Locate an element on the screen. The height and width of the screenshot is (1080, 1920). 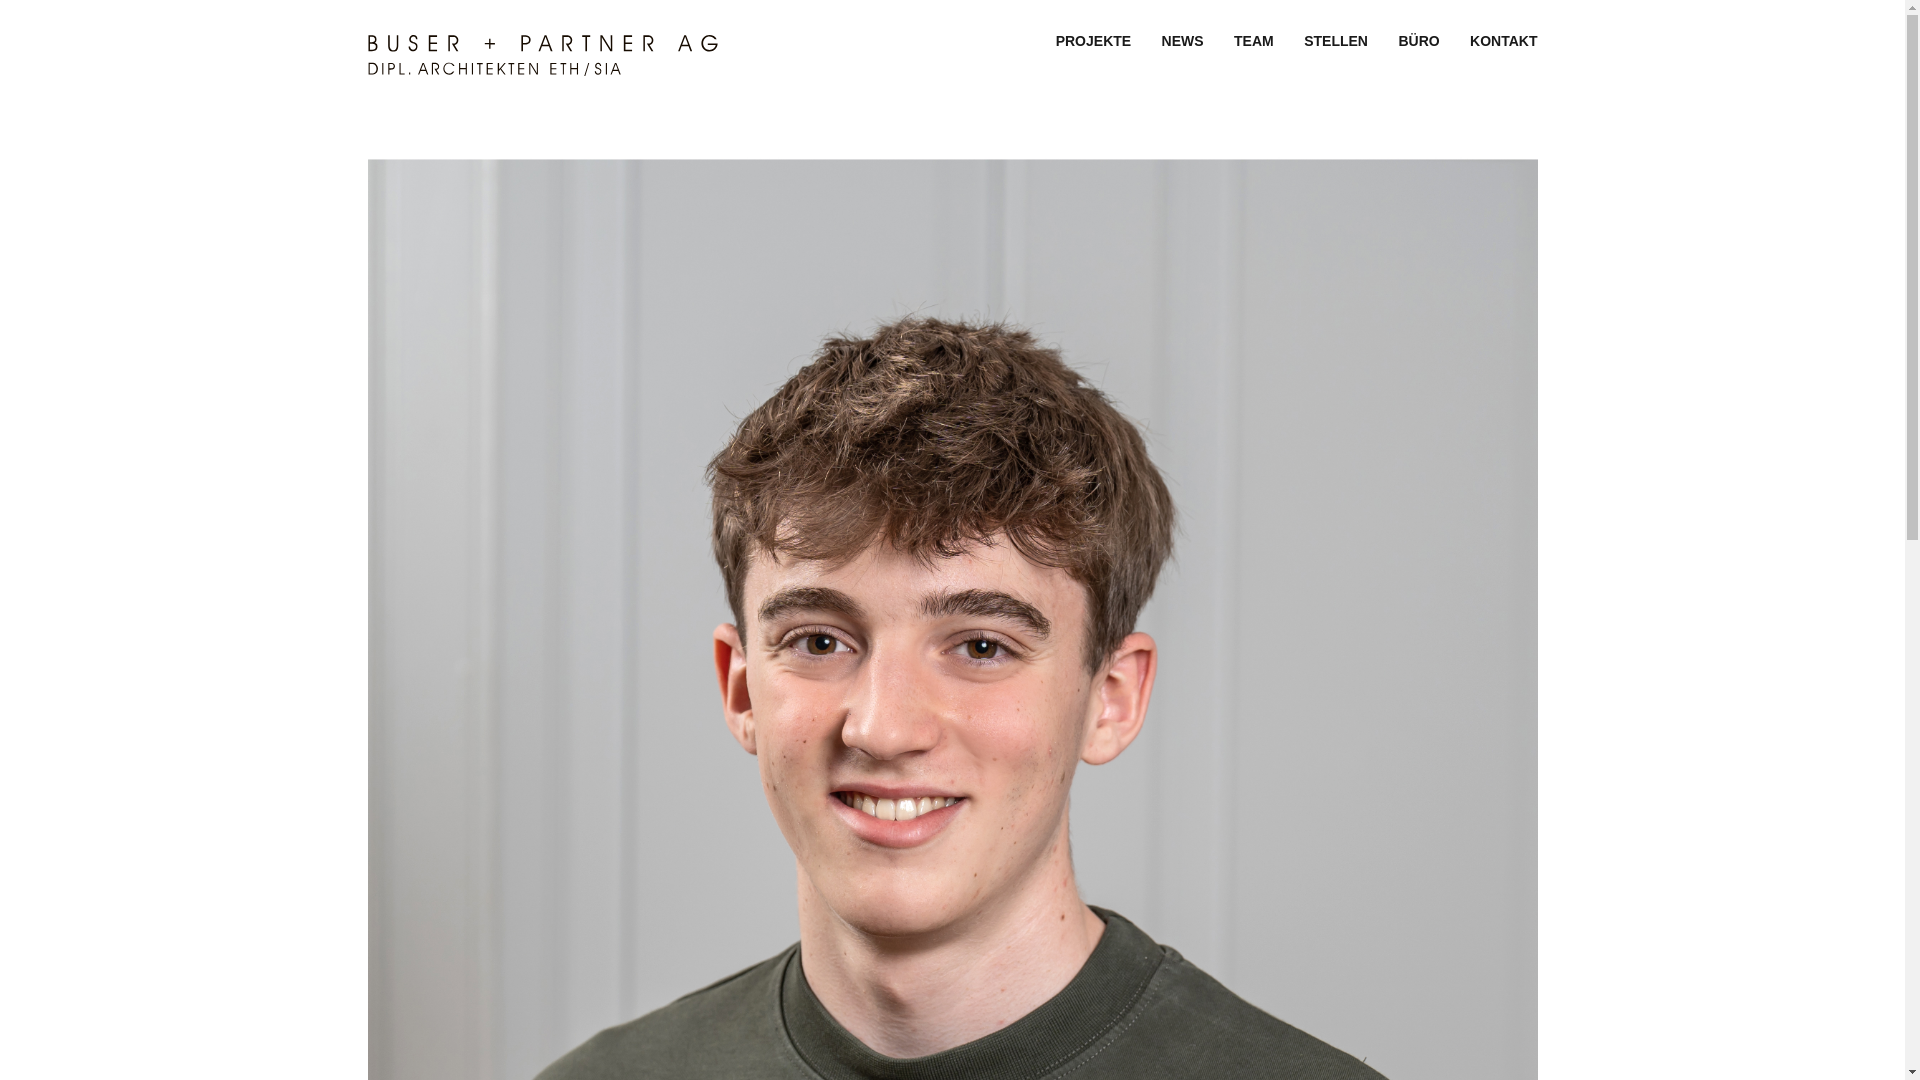
STELLEN is located at coordinates (1336, 41).